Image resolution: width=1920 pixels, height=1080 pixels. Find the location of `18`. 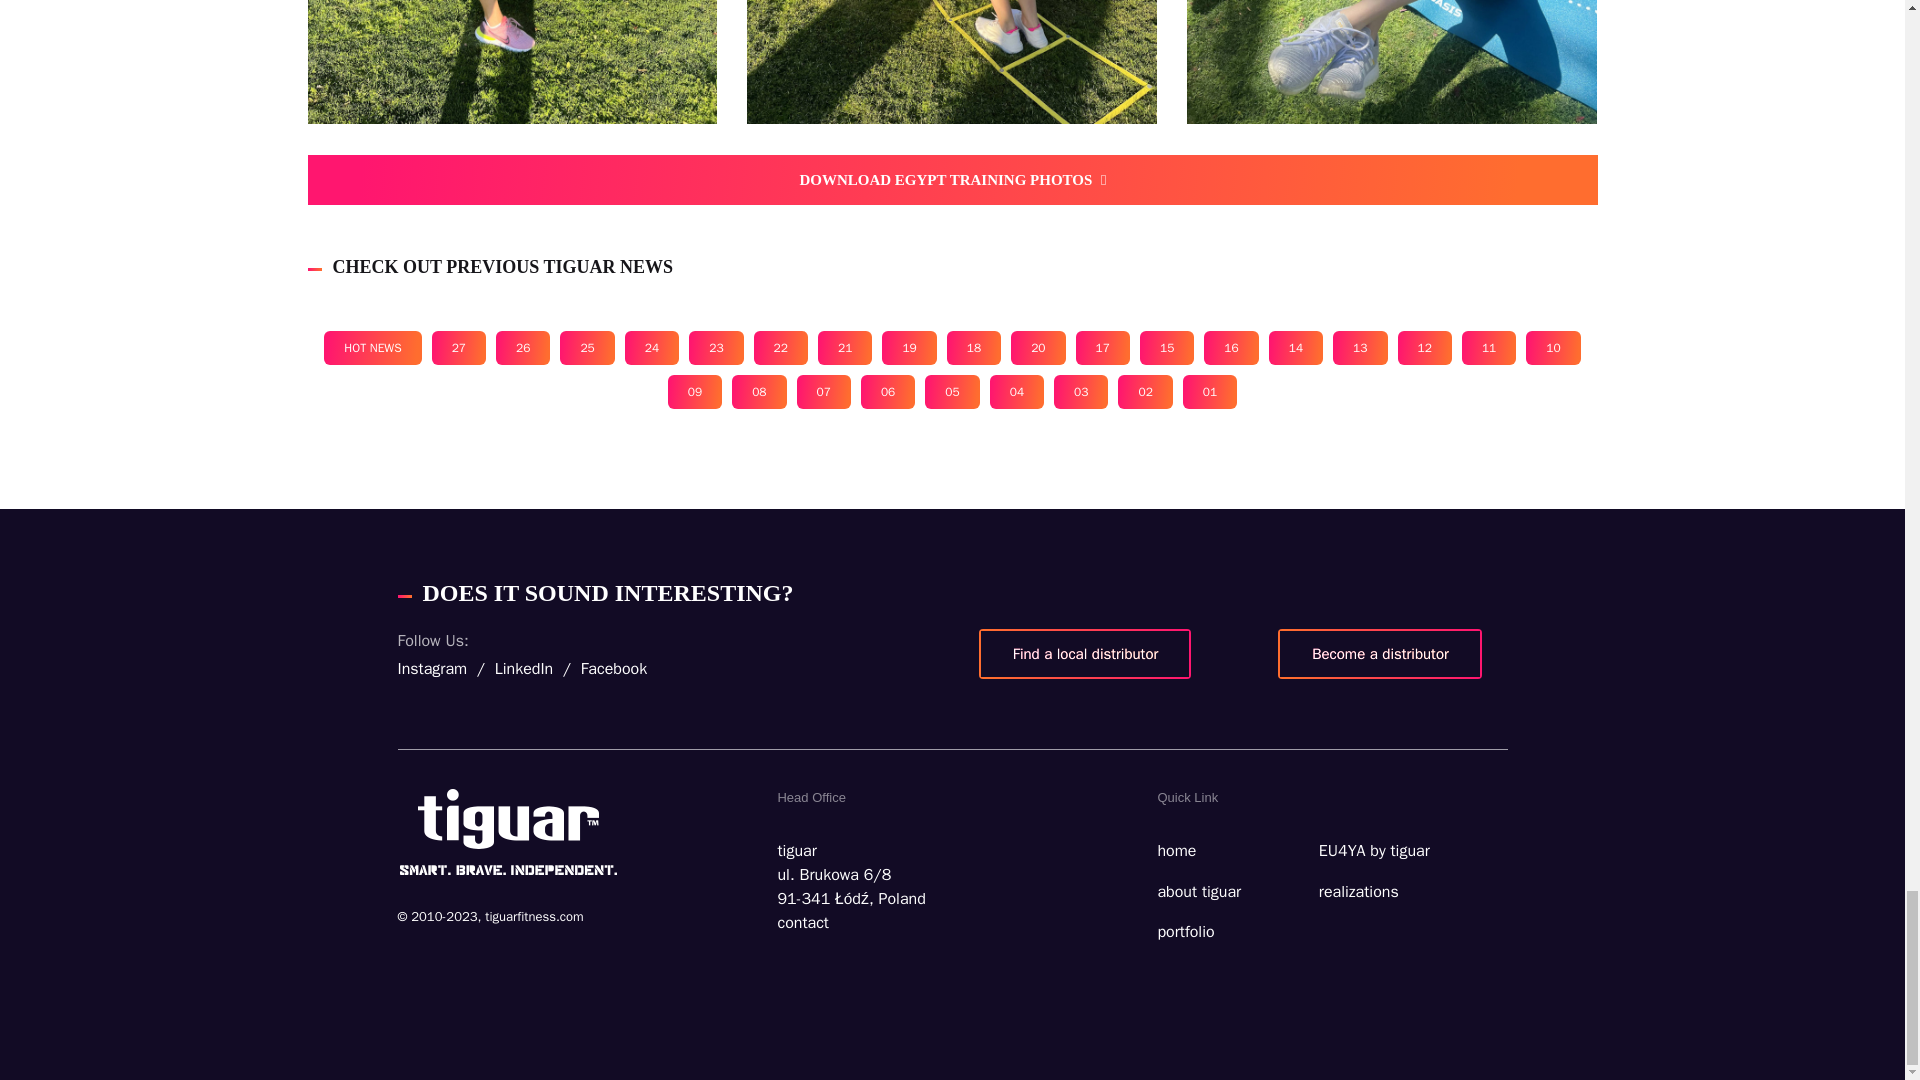

18 is located at coordinates (973, 348).